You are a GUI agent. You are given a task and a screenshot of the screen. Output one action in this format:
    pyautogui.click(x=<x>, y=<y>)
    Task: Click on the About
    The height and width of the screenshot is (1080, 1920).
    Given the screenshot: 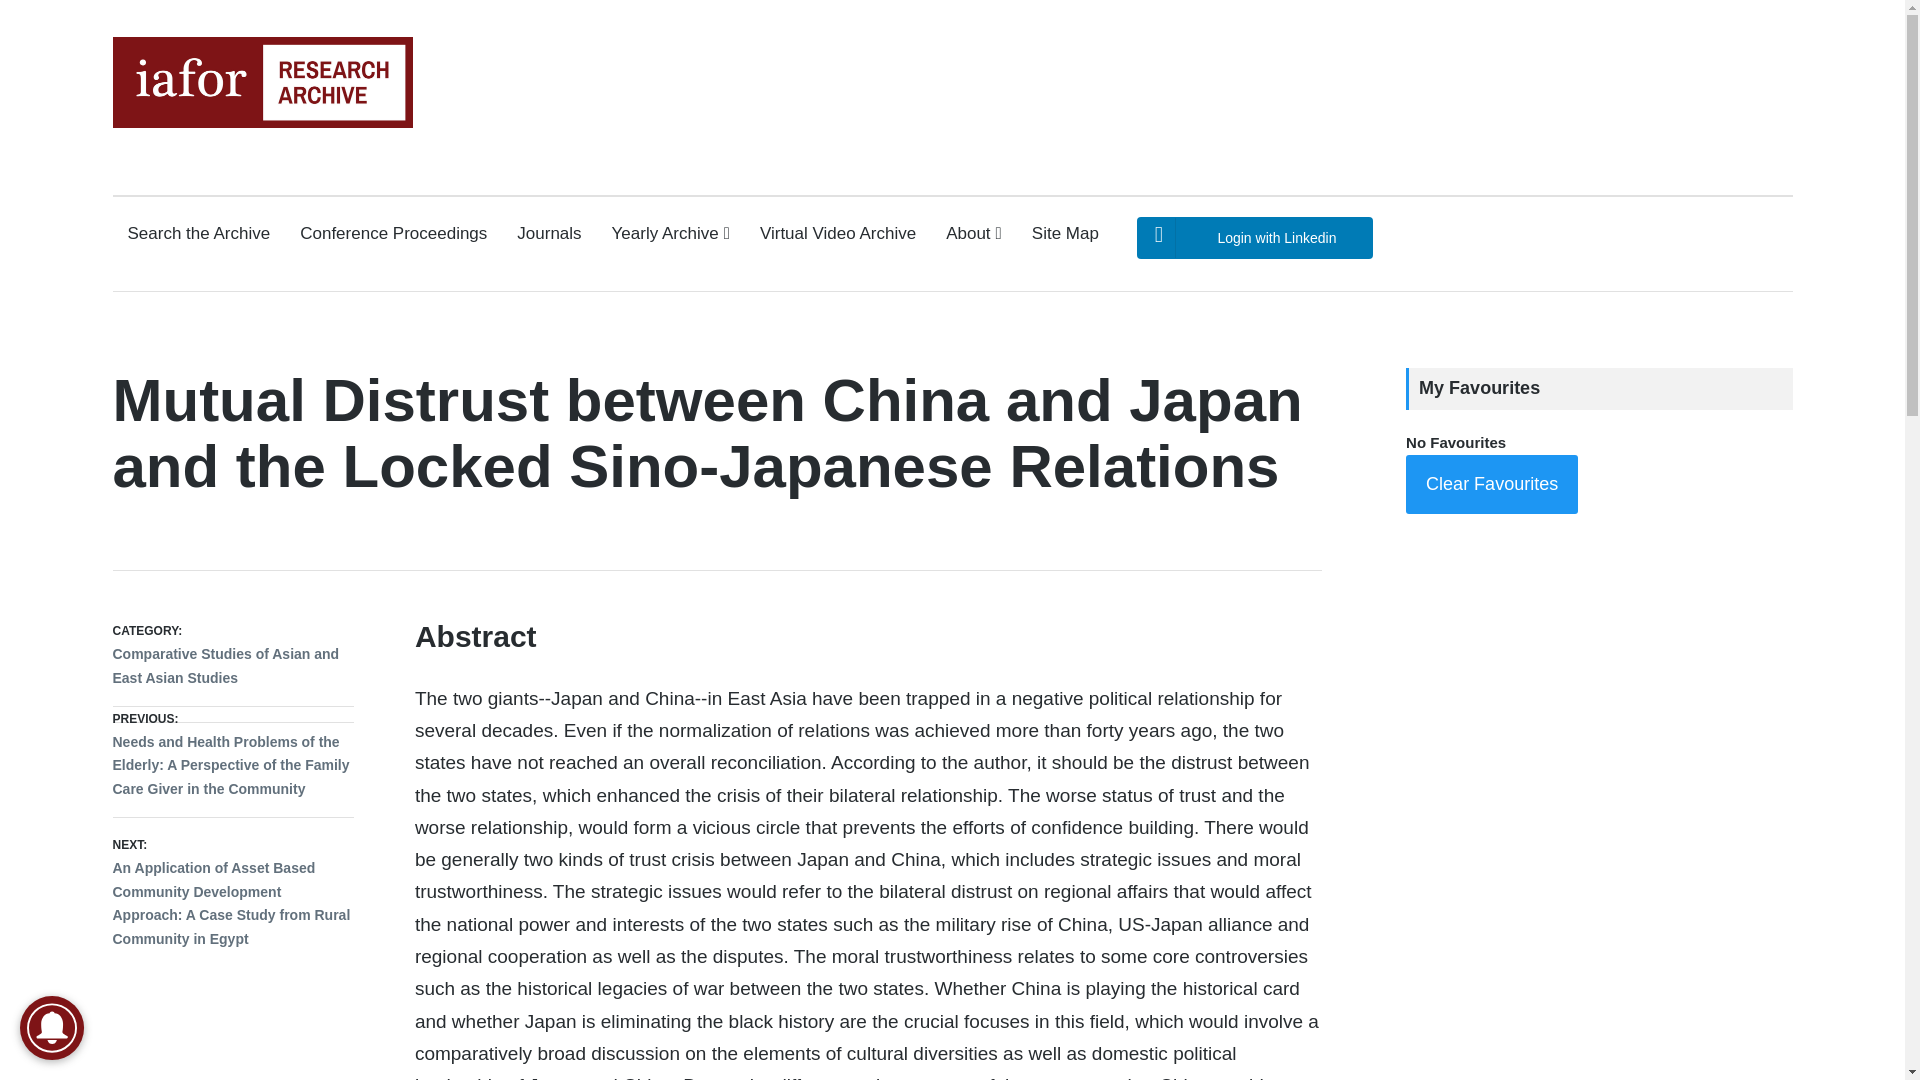 What is the action you would take?
    pyautogui.click(x=974, y=234)
    